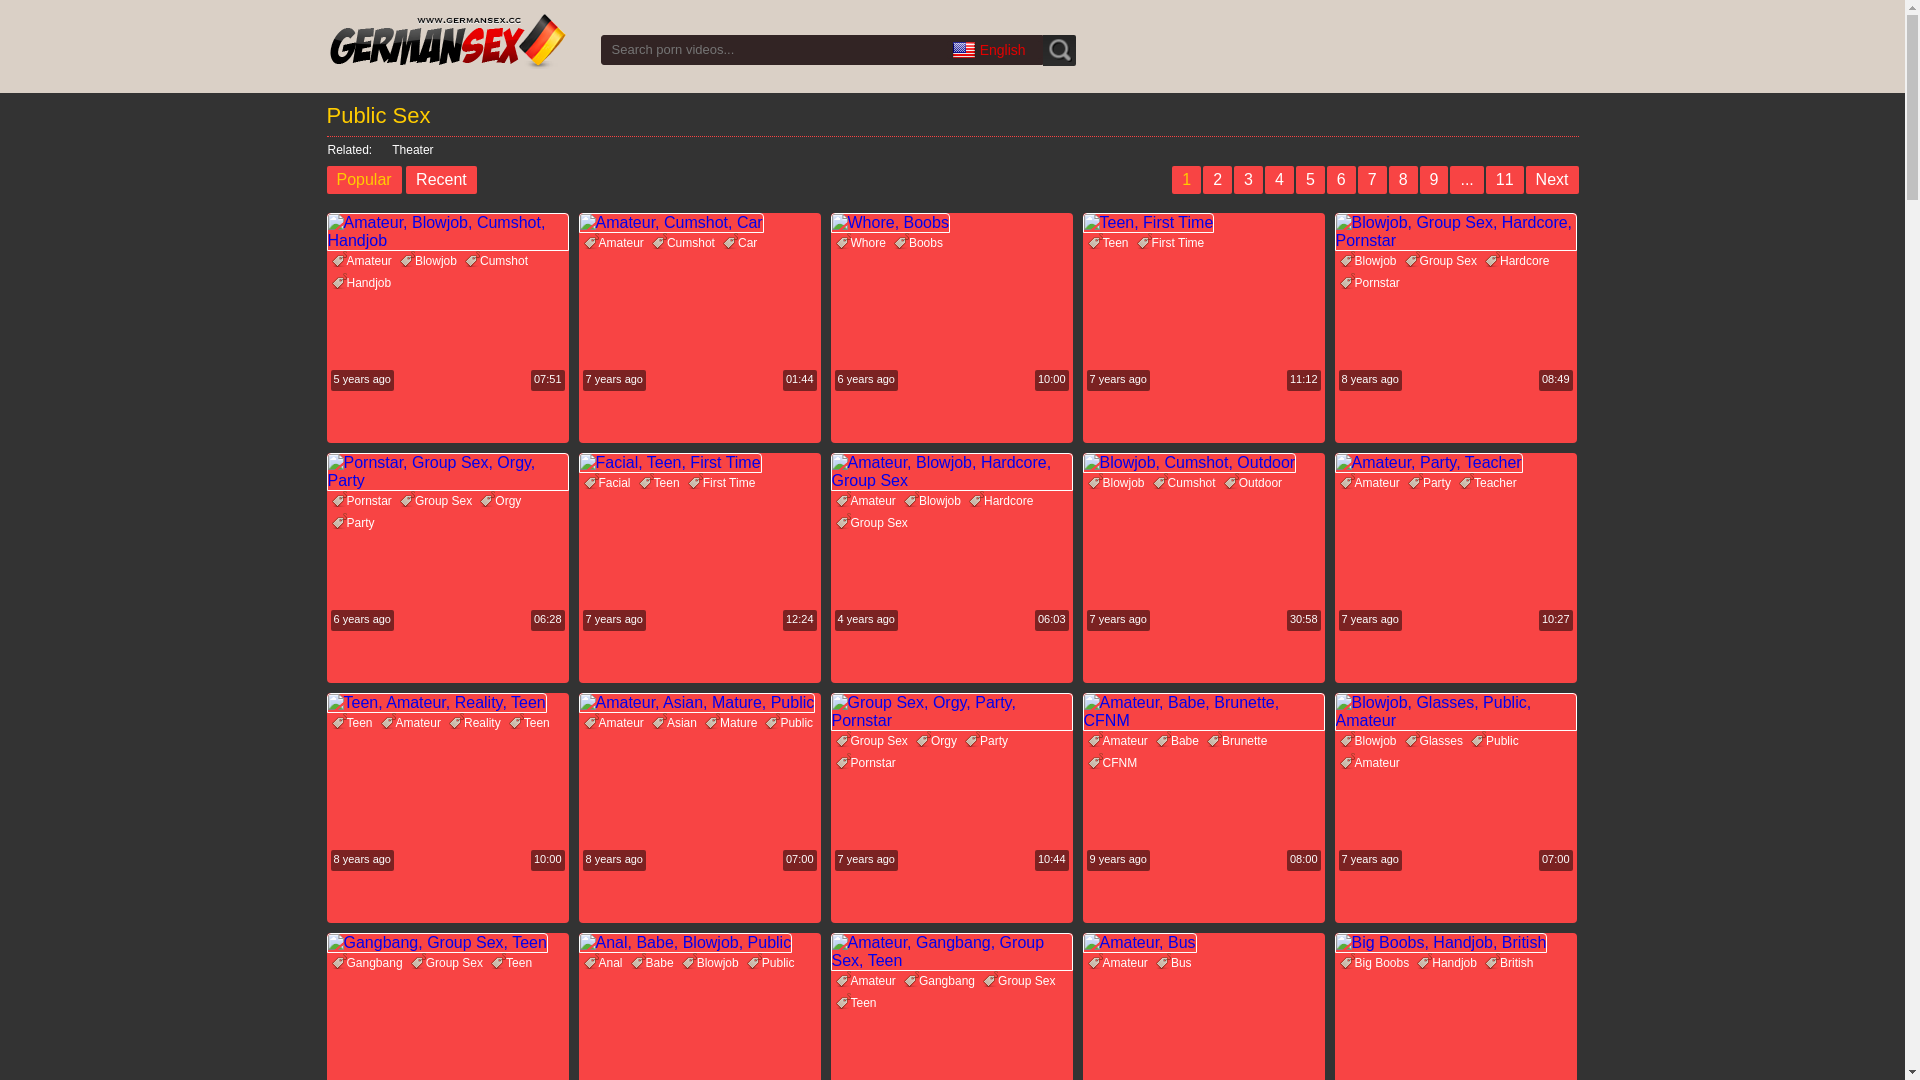  I want to click on Teen, so click(355, 723).